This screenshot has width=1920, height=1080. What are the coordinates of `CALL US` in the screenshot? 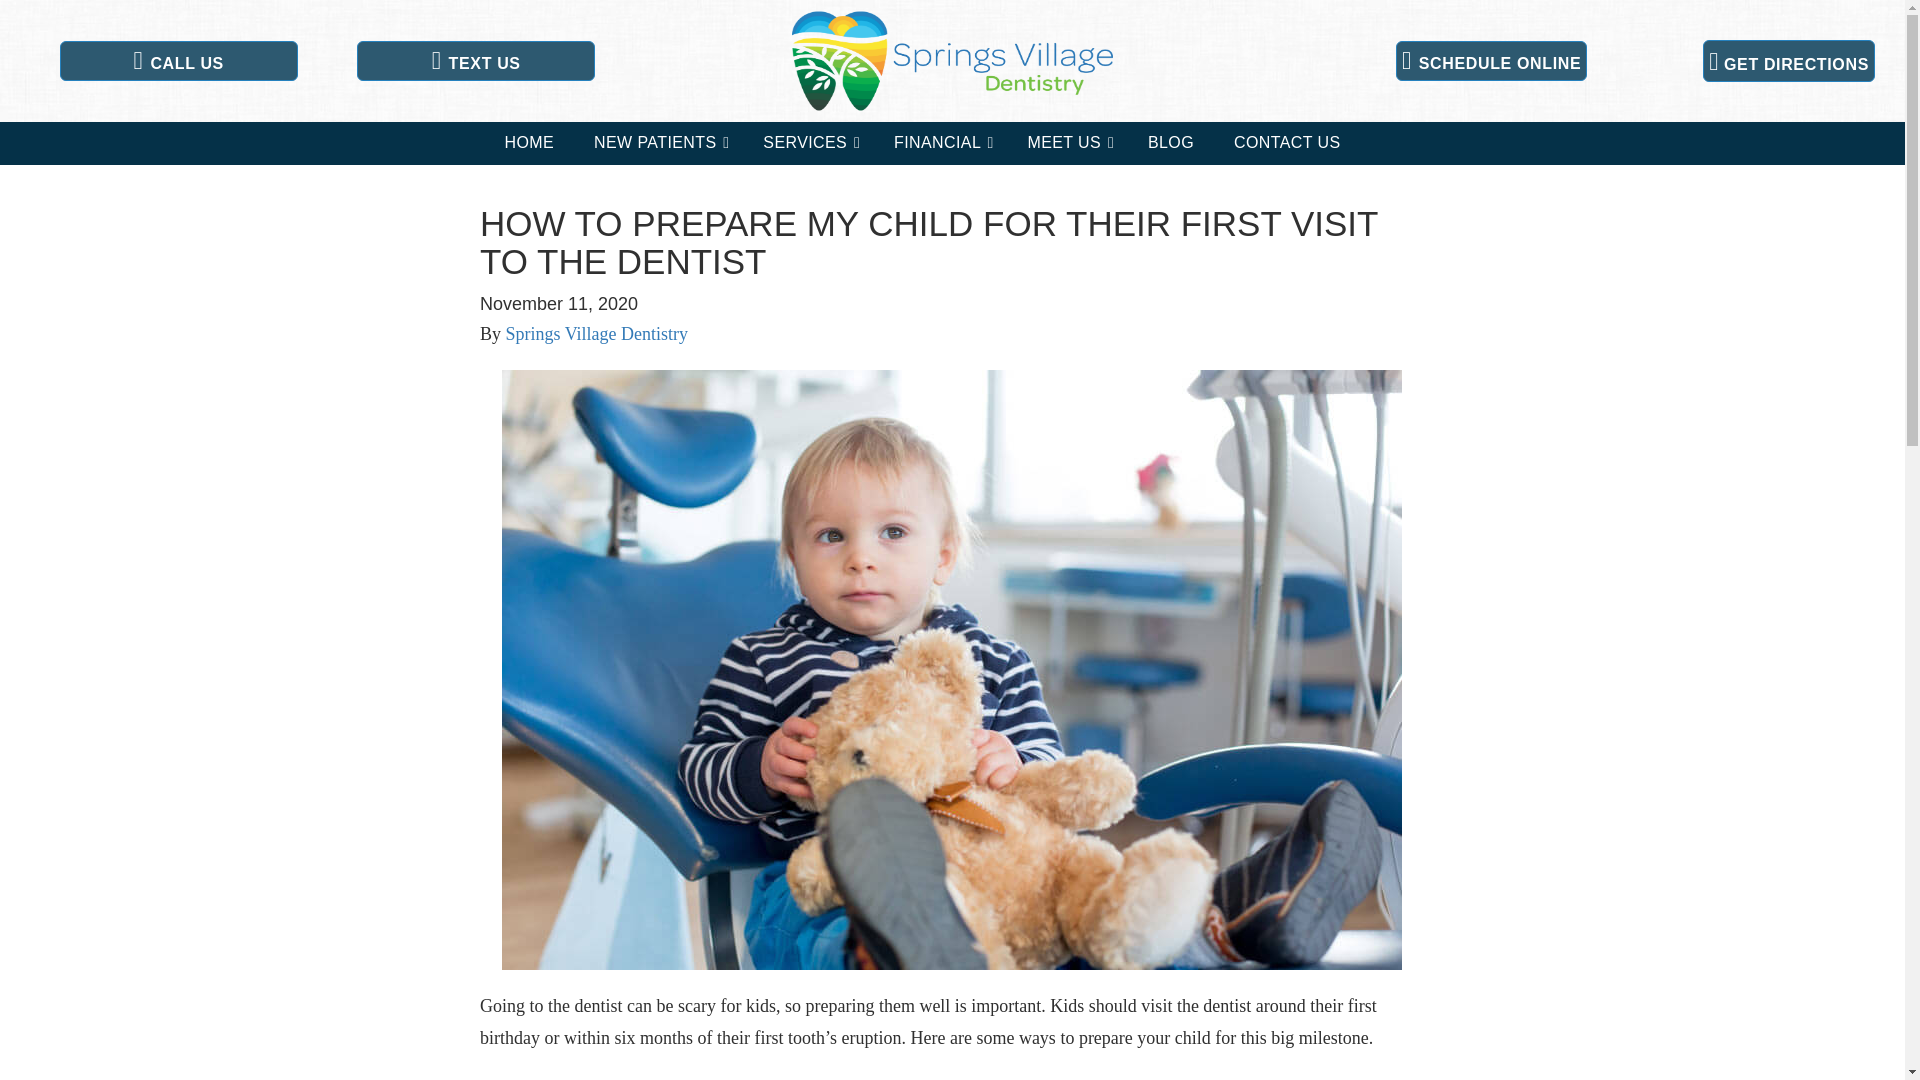 It's located at (178, 61).